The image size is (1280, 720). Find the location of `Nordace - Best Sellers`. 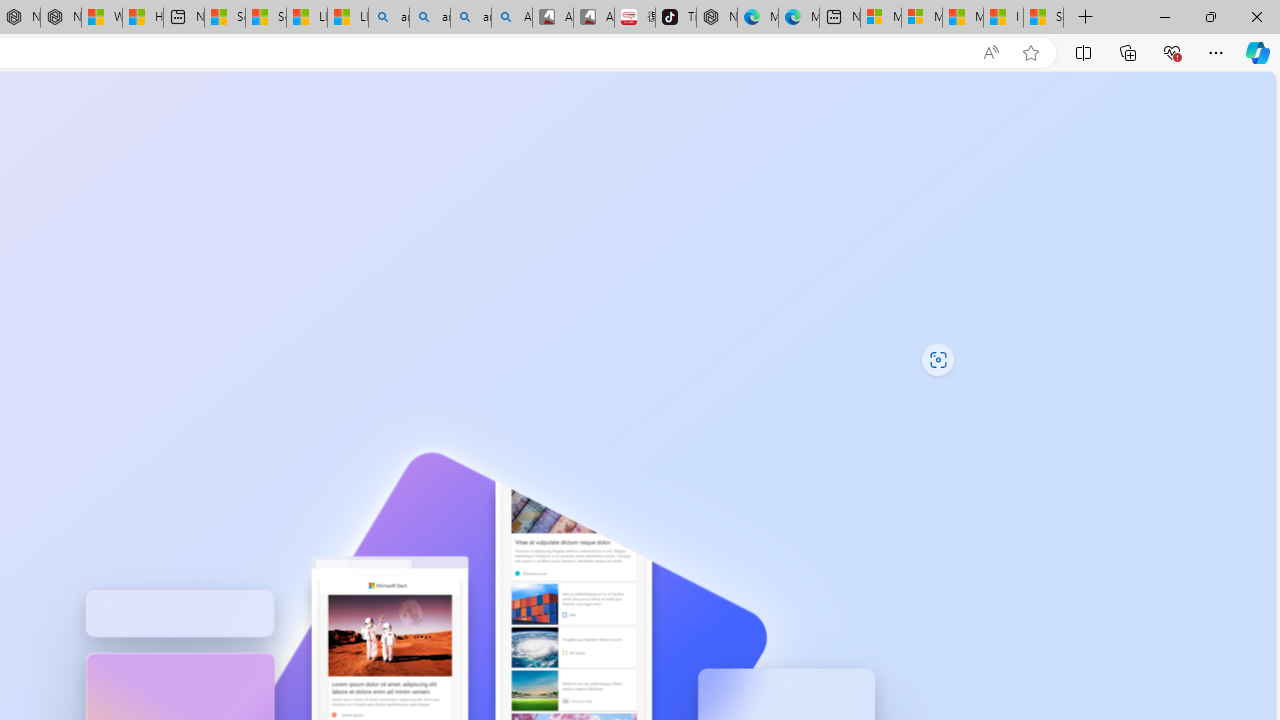

Nordace - Best Sellers is located at coordinates (717, 18).